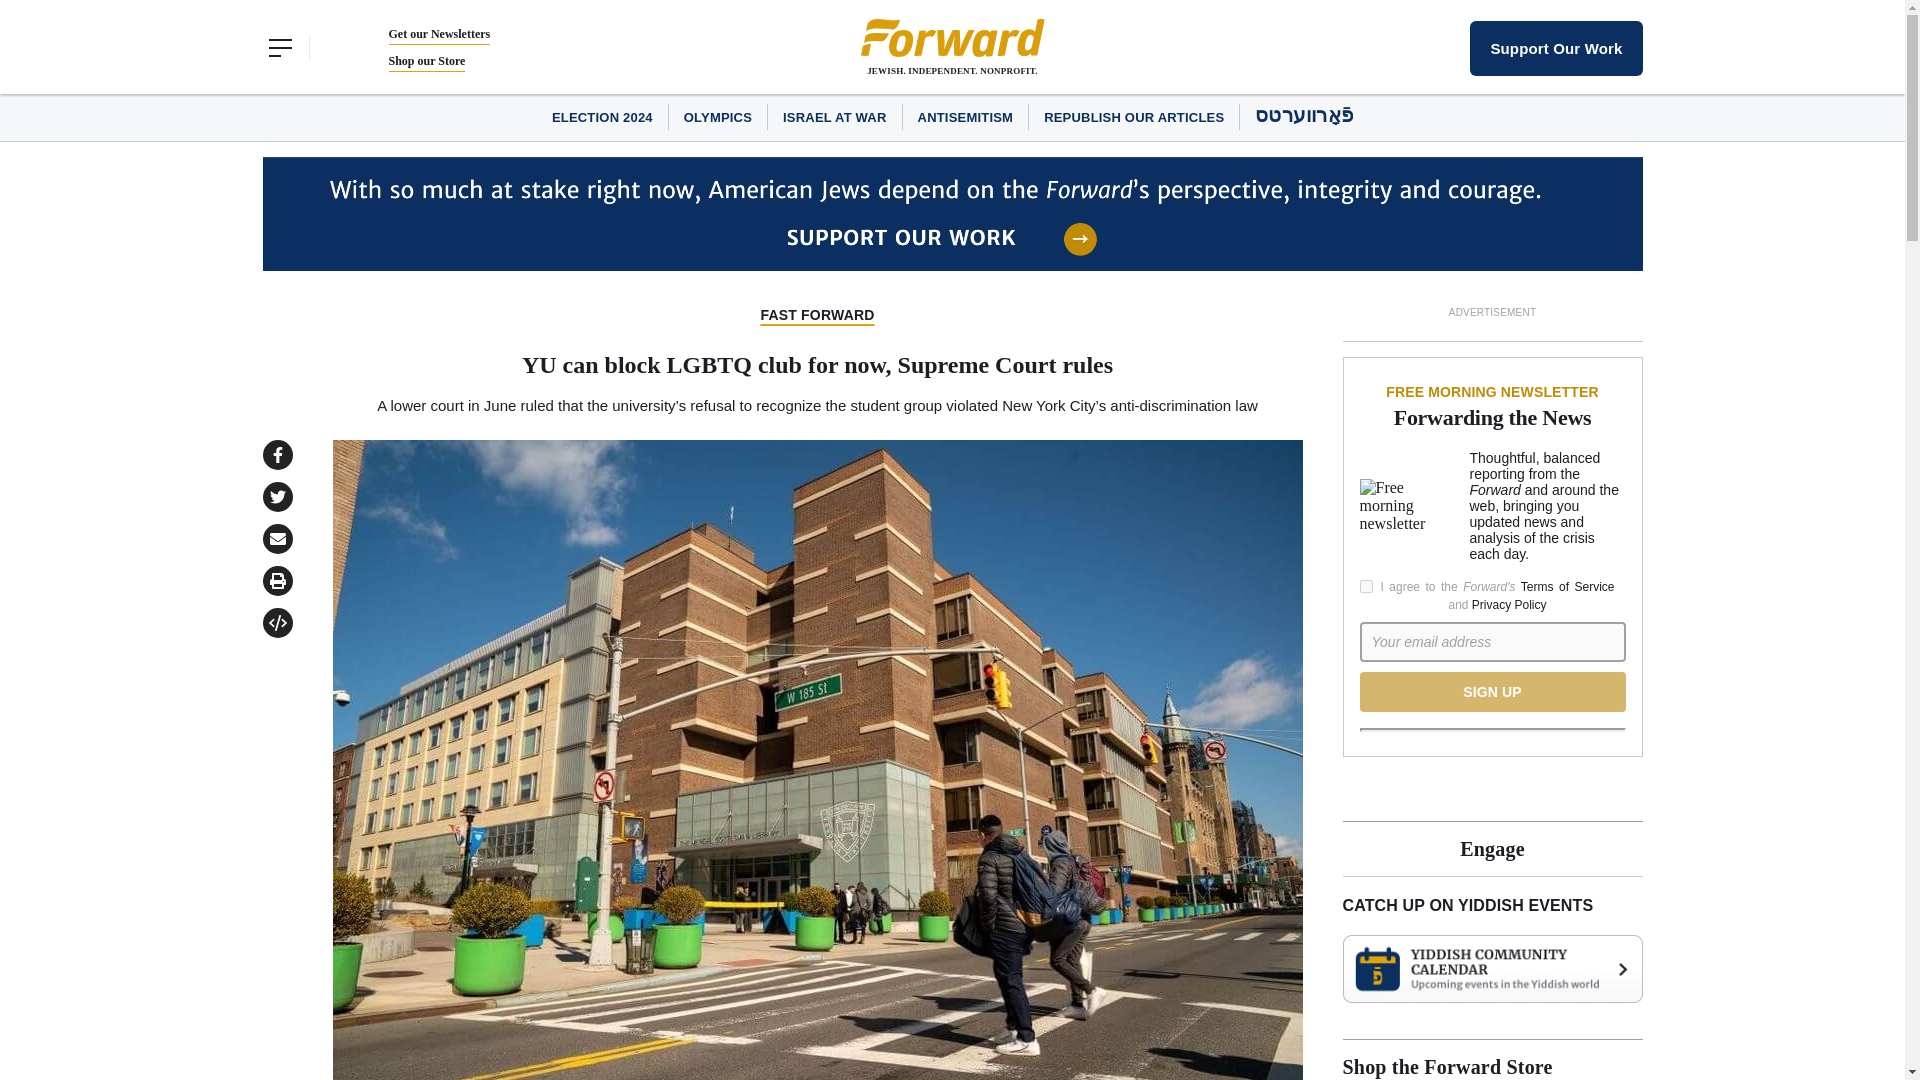  Describe the element at coordinates (1556, 47) in the screenshot. I see `Support Our Work` at that location.